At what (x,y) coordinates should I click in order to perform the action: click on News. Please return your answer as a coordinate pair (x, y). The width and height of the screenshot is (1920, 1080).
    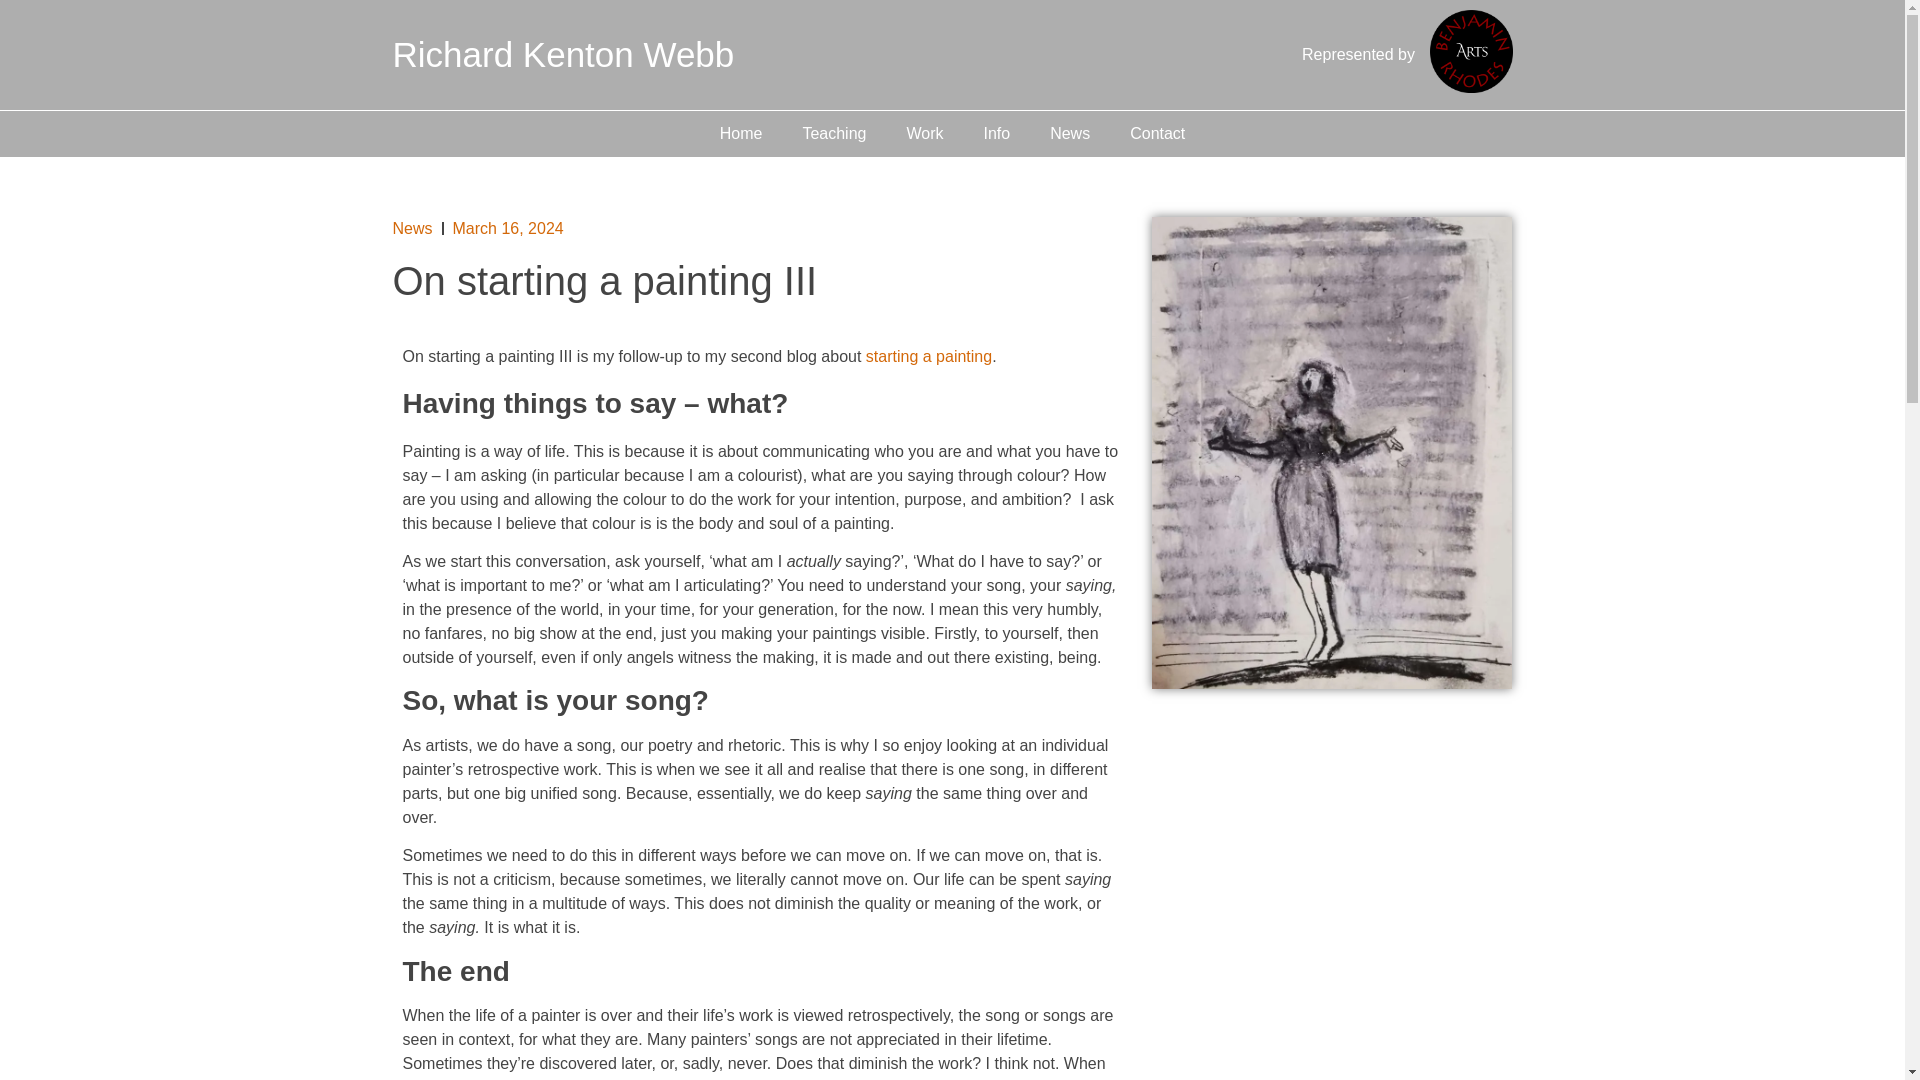
    Looking at the image, I should click on (1069, 132).